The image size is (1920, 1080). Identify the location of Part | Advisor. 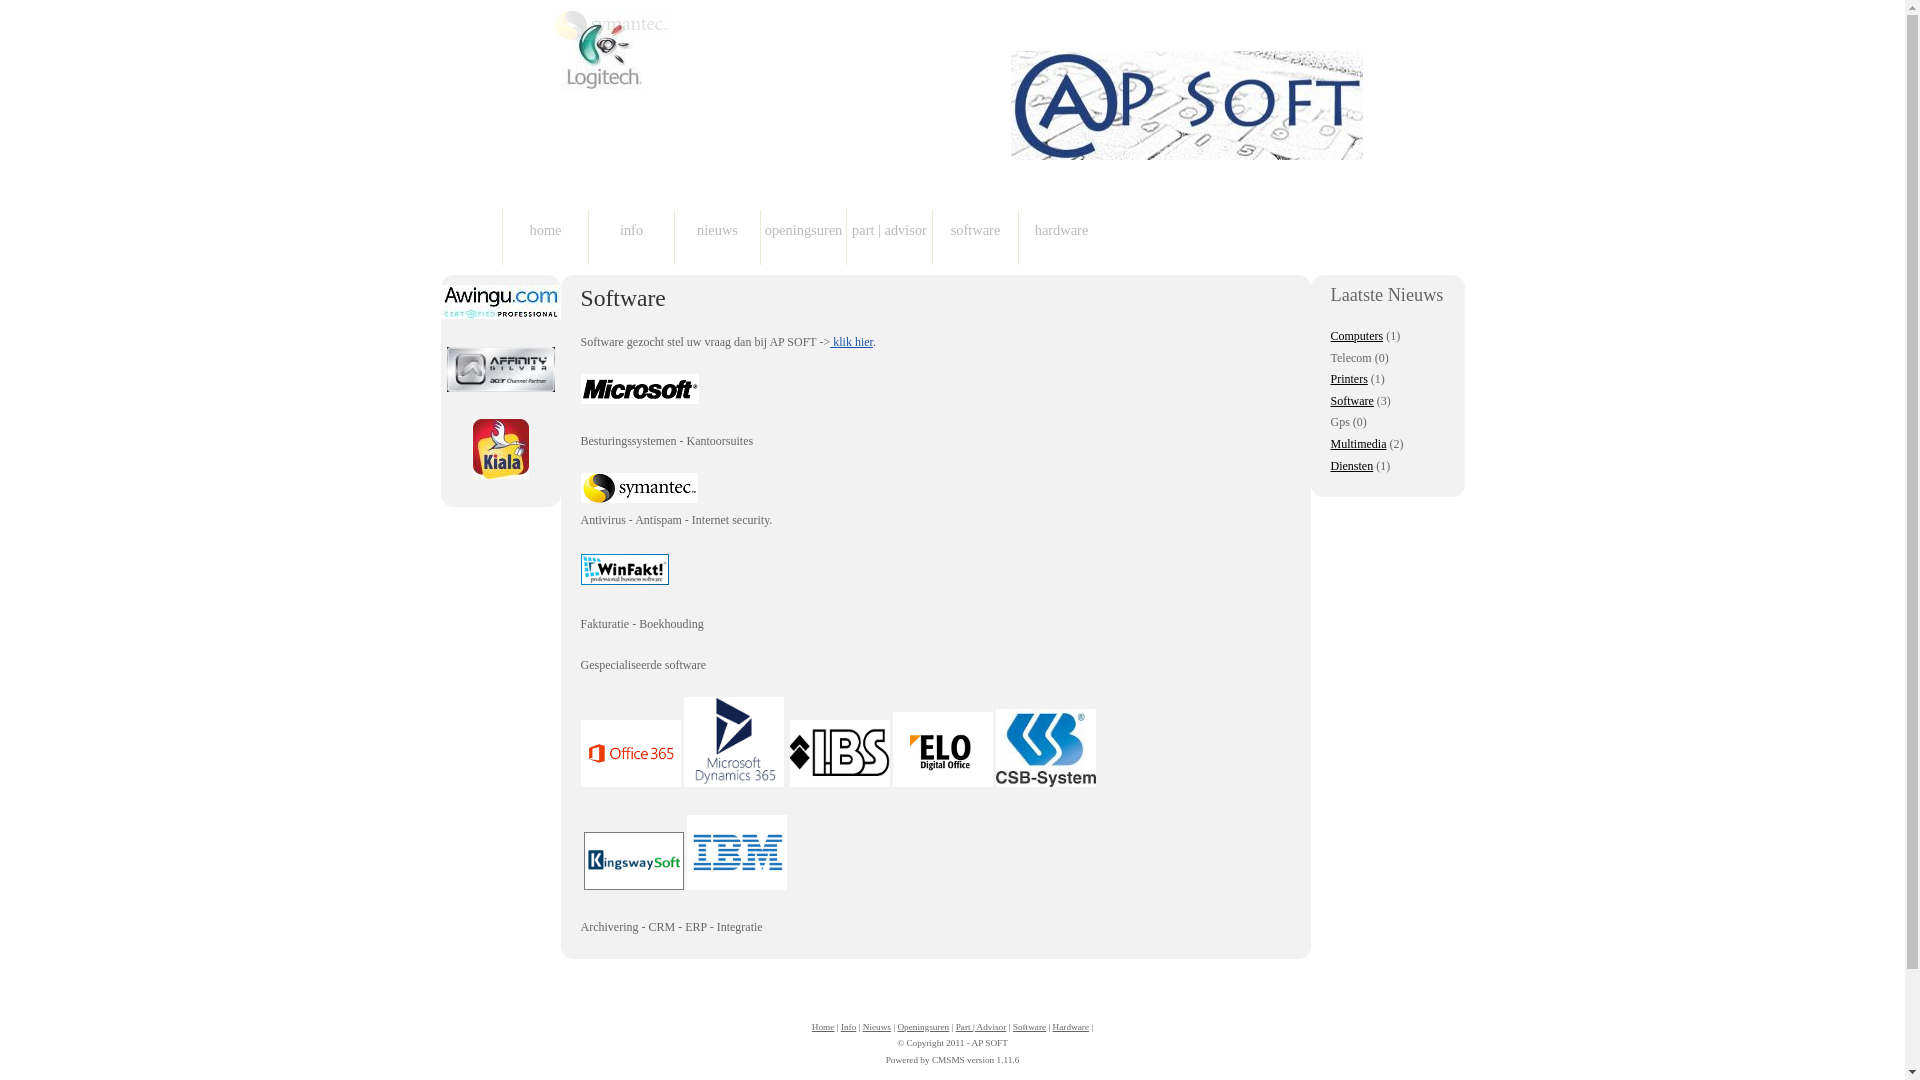
(982, 1027).